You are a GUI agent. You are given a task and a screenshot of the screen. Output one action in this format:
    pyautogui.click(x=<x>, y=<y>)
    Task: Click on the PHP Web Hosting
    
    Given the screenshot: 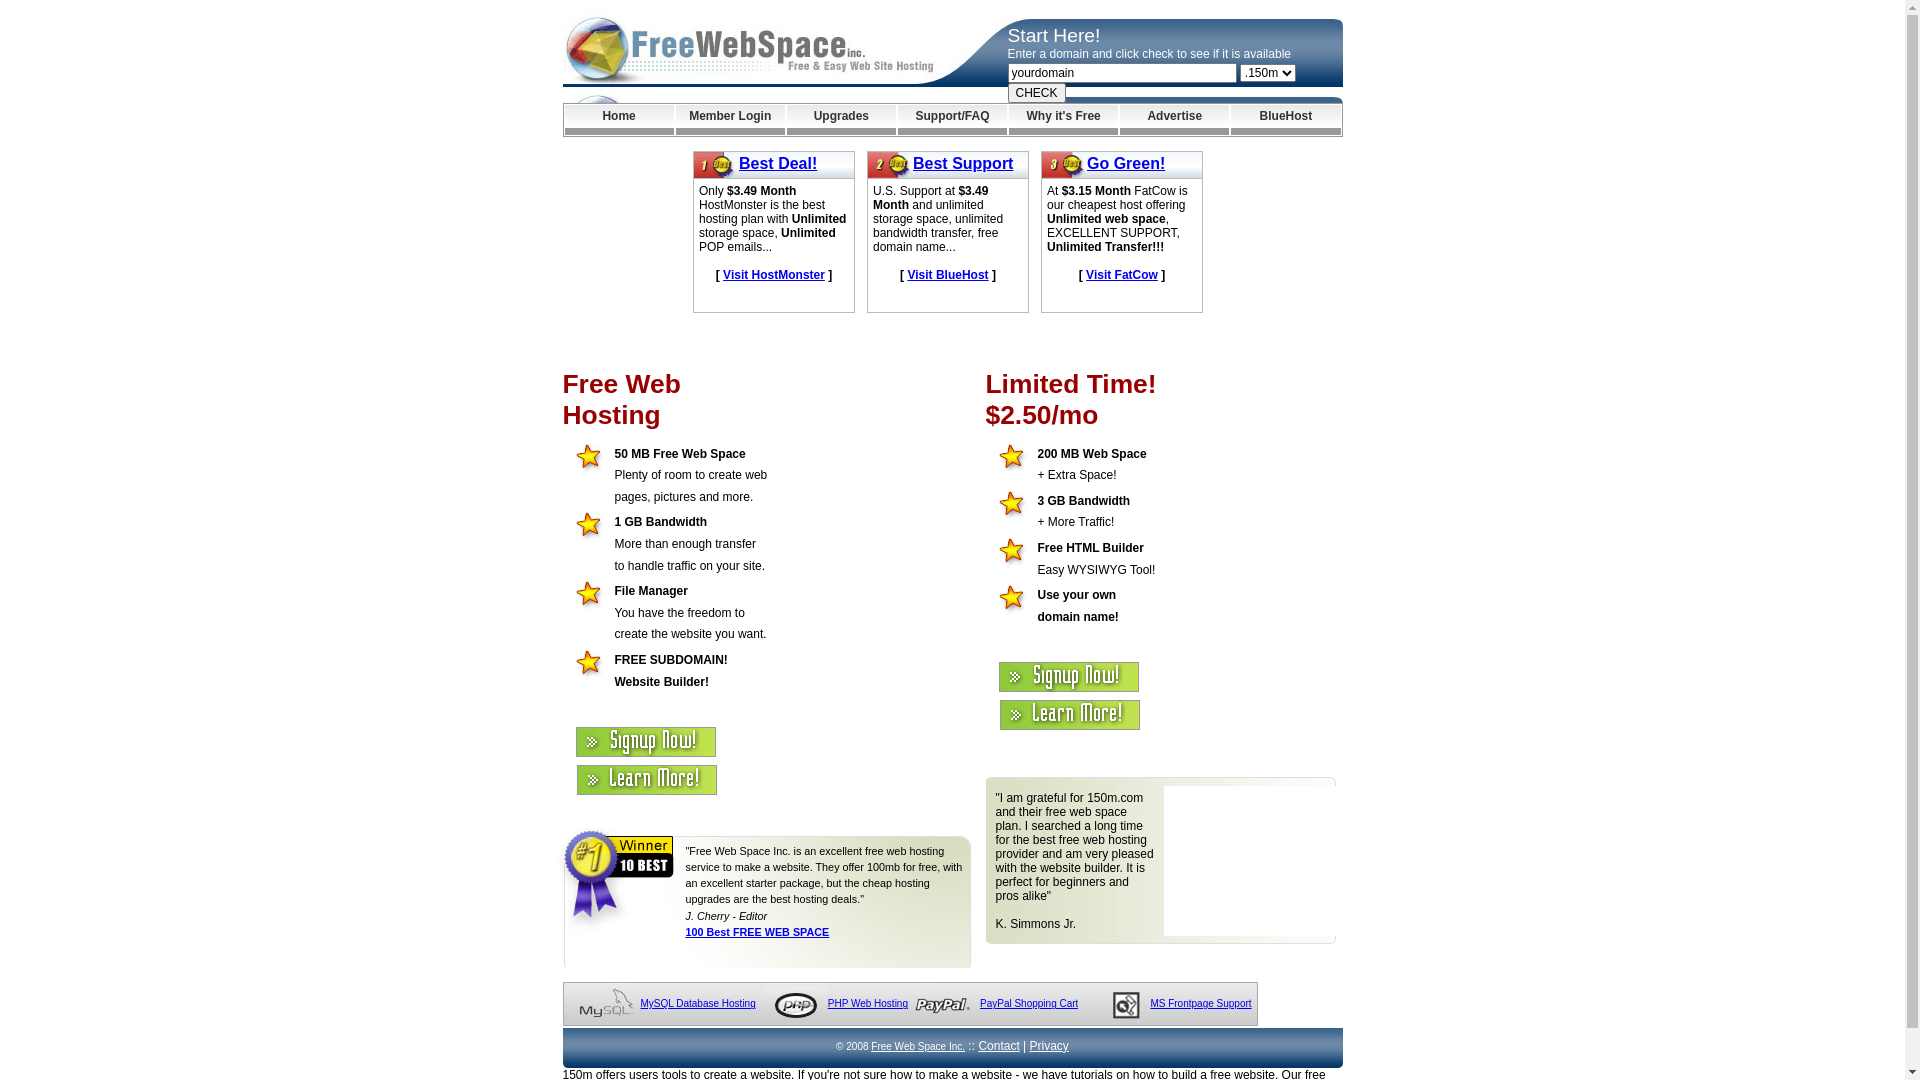 What is the action you would take?
    pyautogui.click(x=868, y=1004)
    